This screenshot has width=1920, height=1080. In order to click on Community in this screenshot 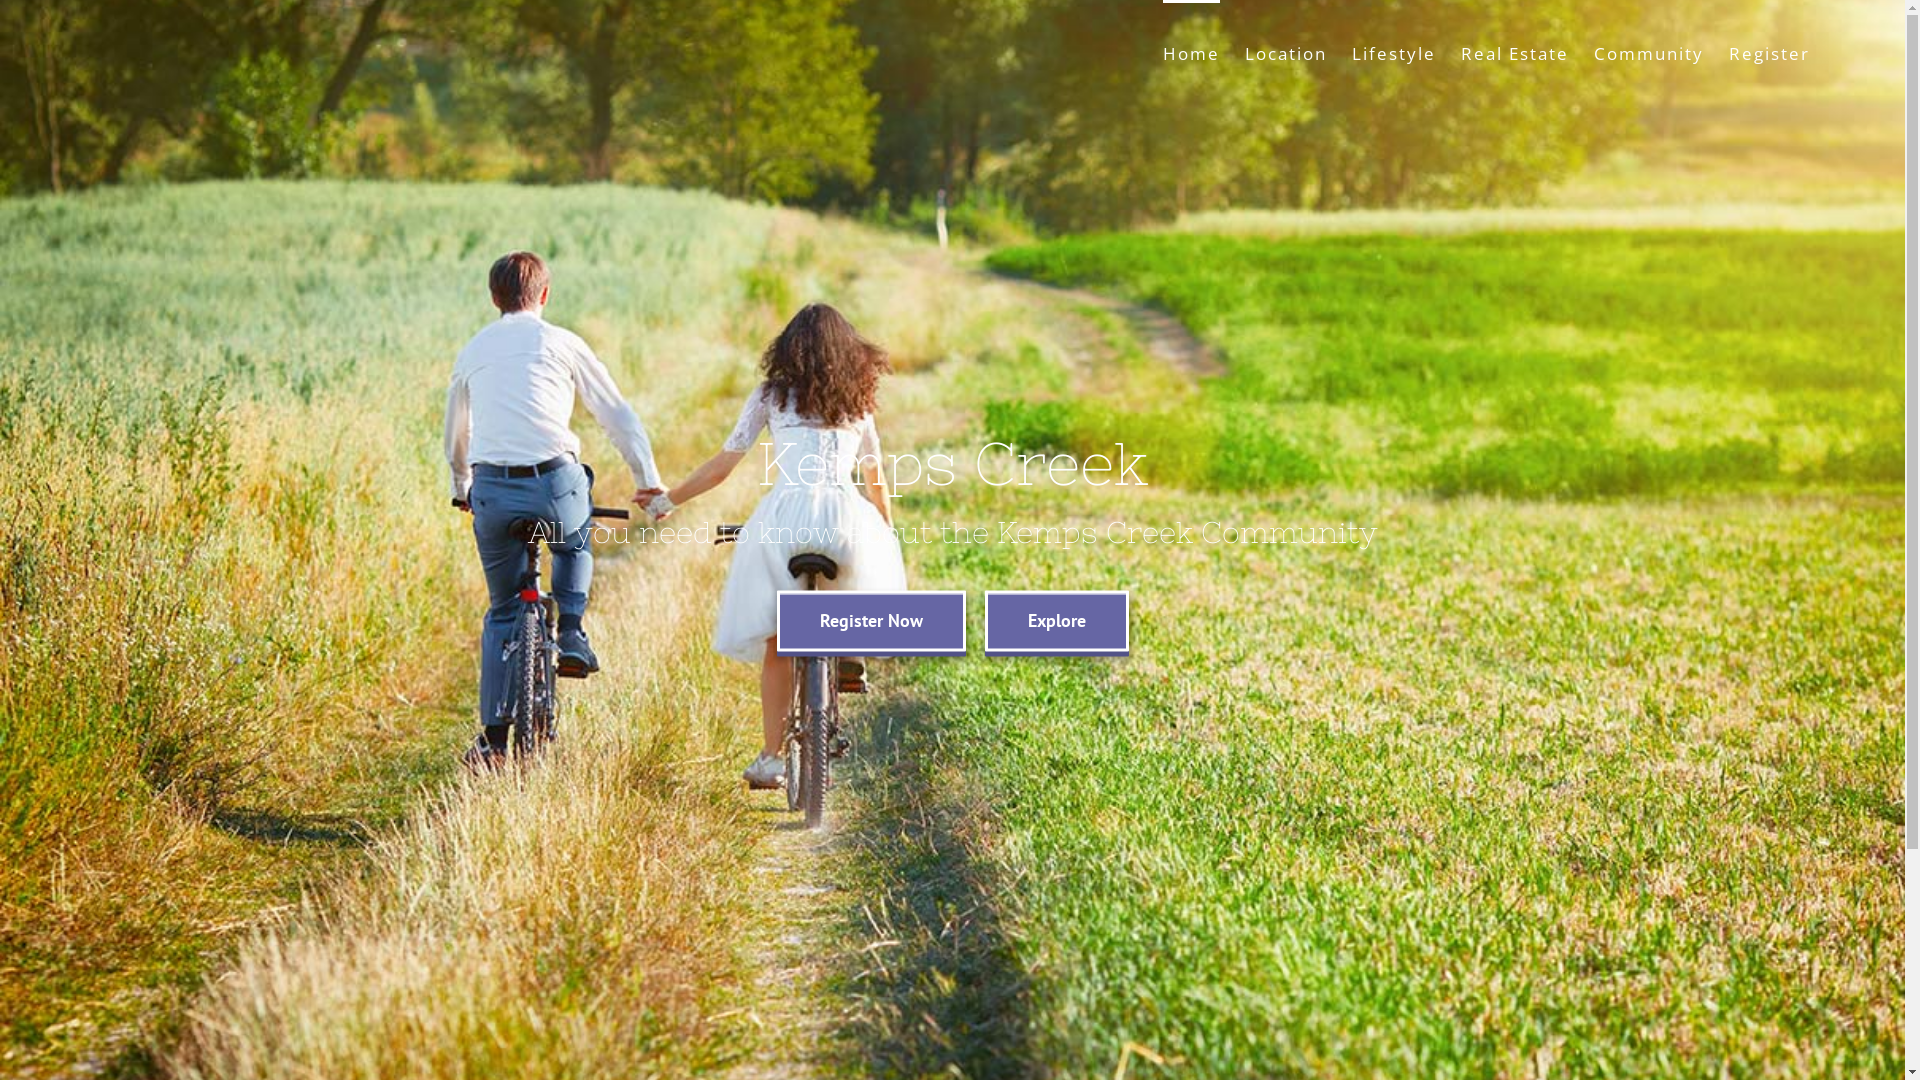, I will do `click(1649, 52)`.